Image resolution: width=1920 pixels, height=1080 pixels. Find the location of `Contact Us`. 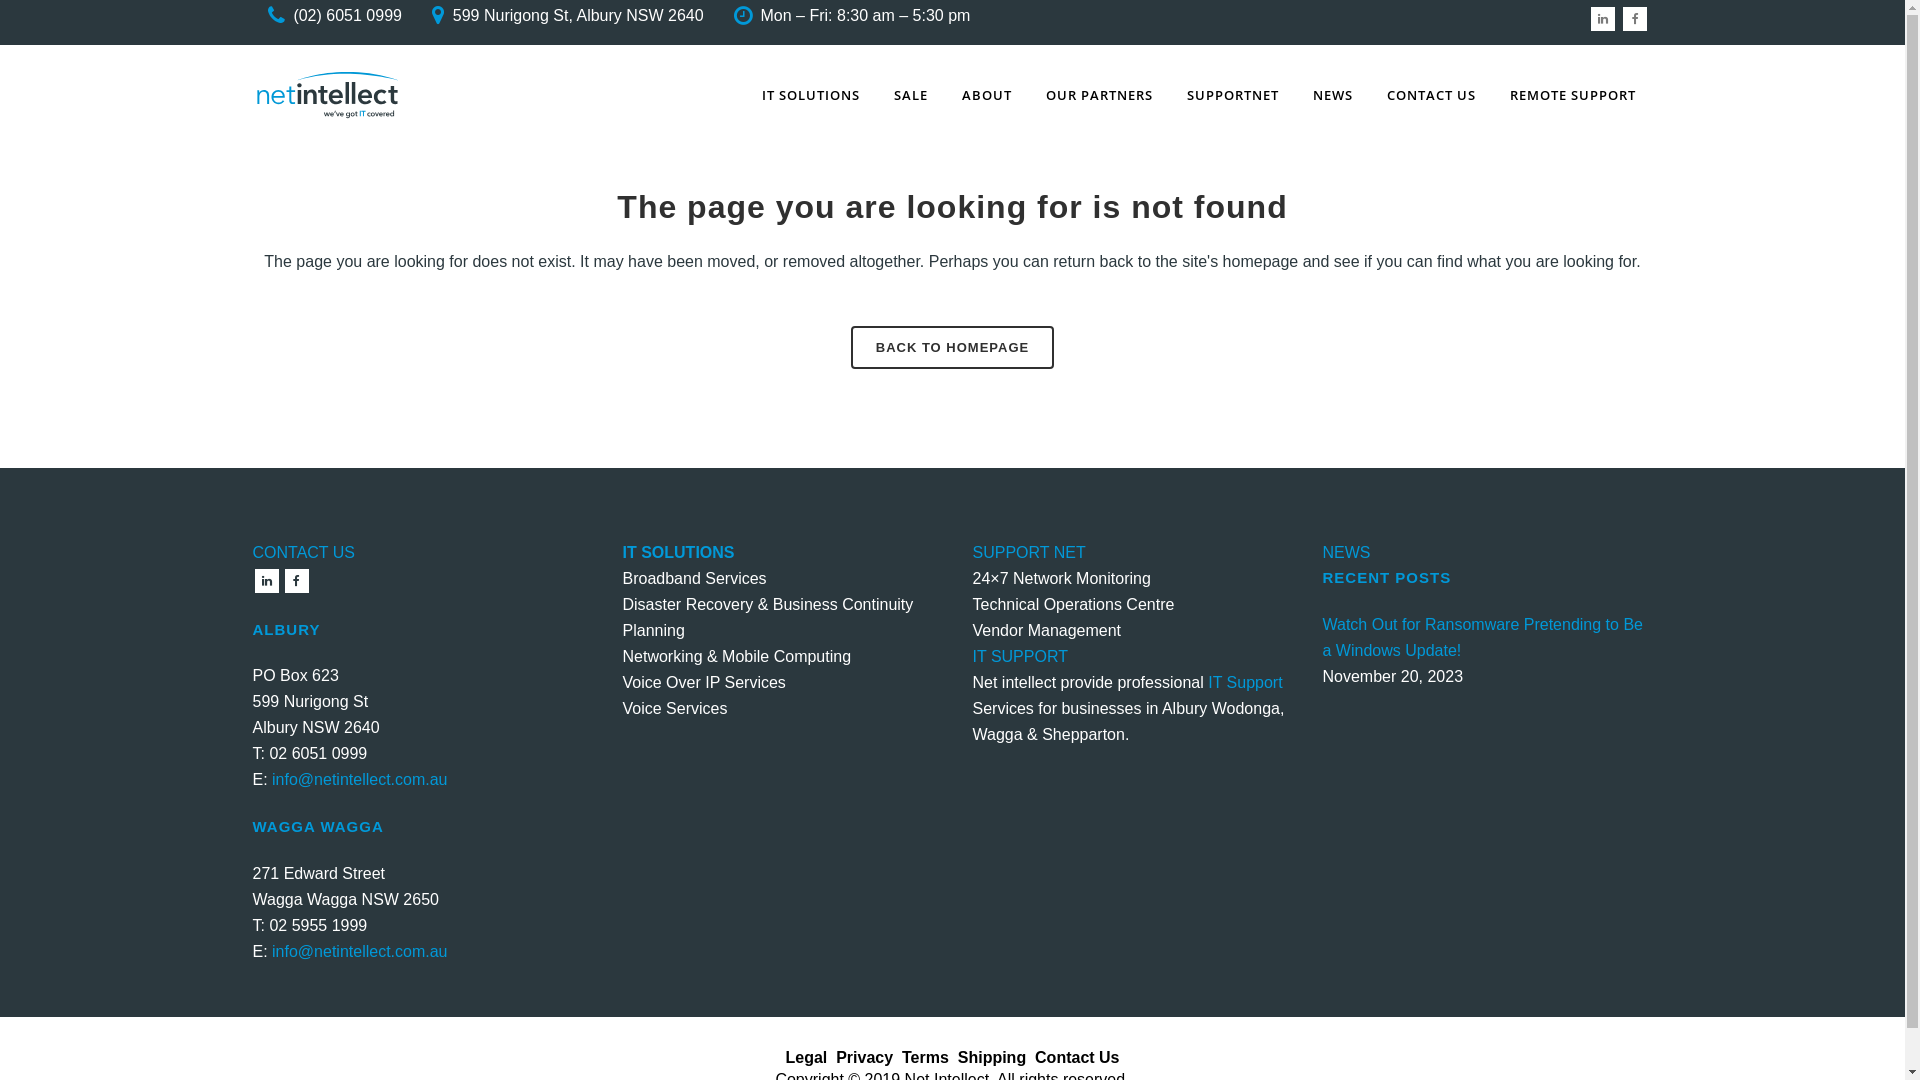

Contact Us is located at coordinates (1077, 1056).